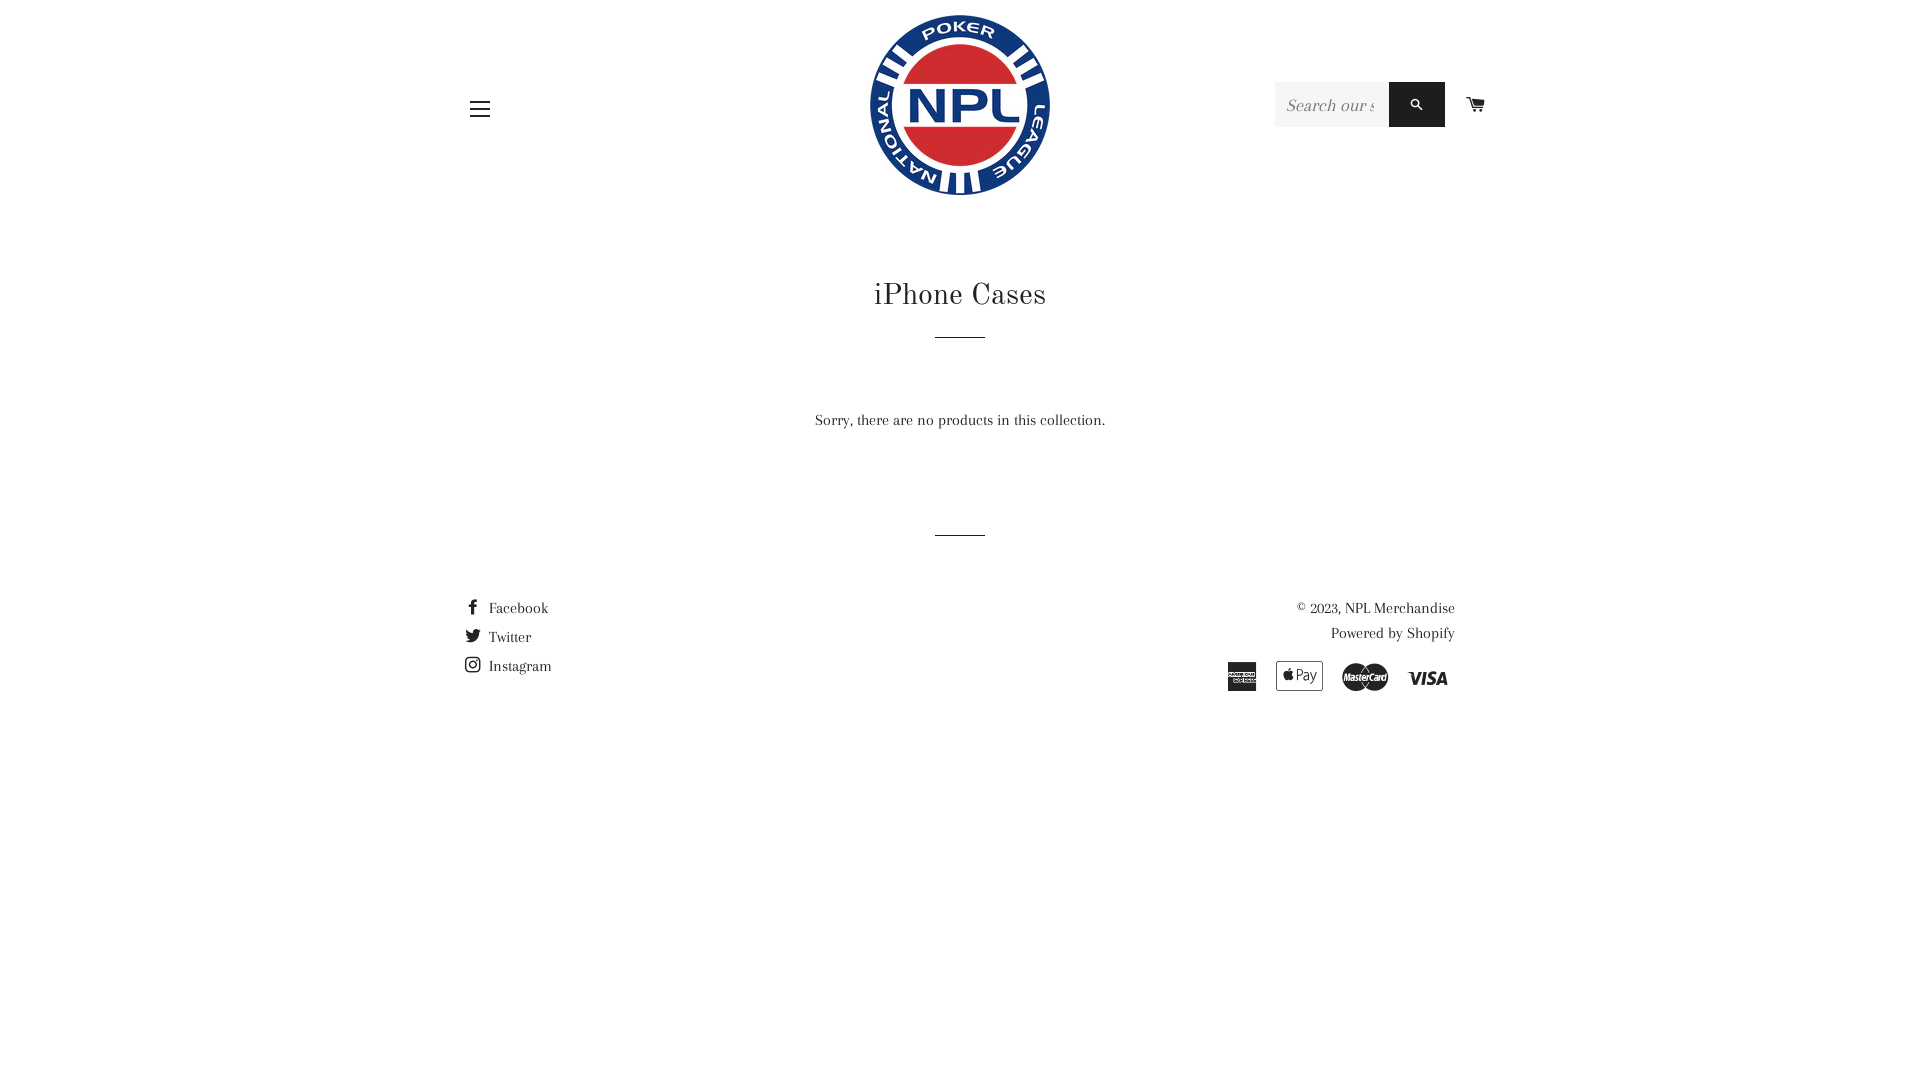 The height and width of the screenshot is (1080, 1920). What do you see at coordinates (1400, 608) in the screenshot?
I see `NPL Merchandise` at bounding box center [1400, 608].